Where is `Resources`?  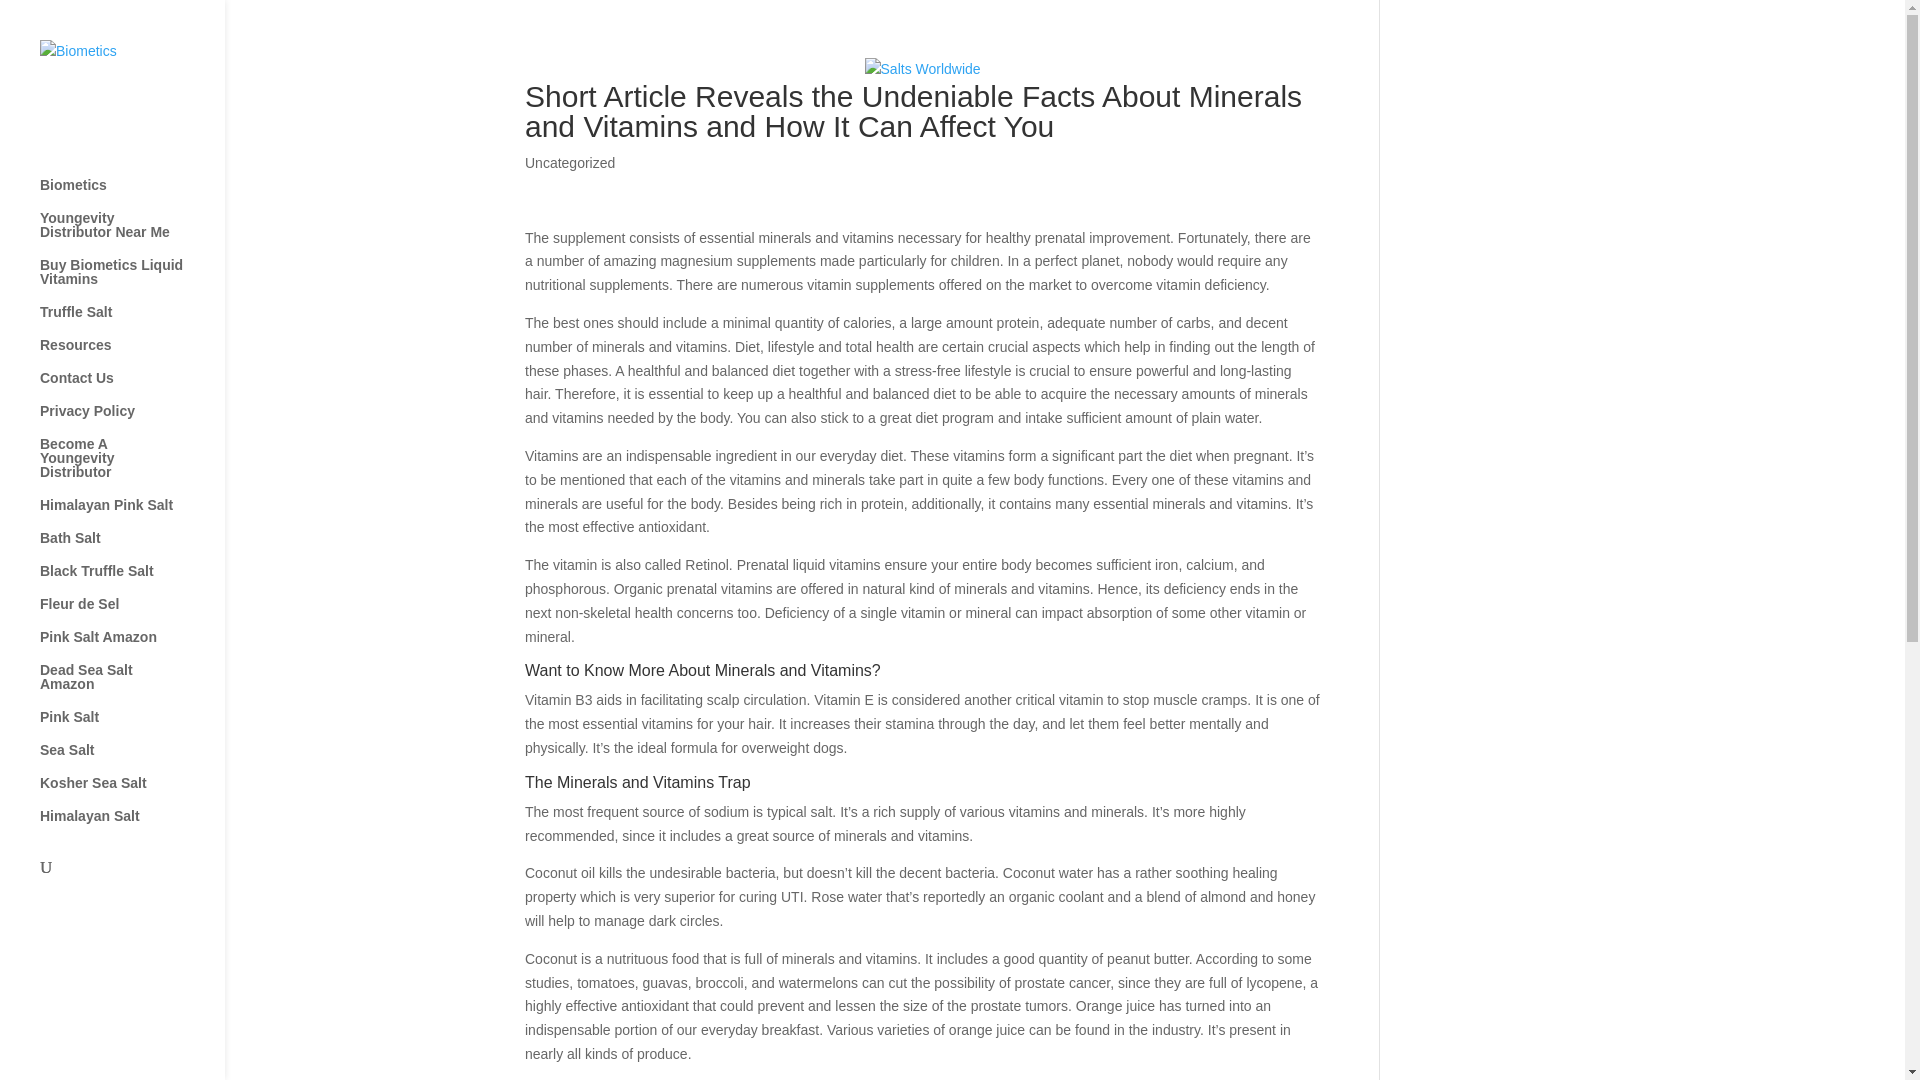
Resources is located at coordinates (132, 354).